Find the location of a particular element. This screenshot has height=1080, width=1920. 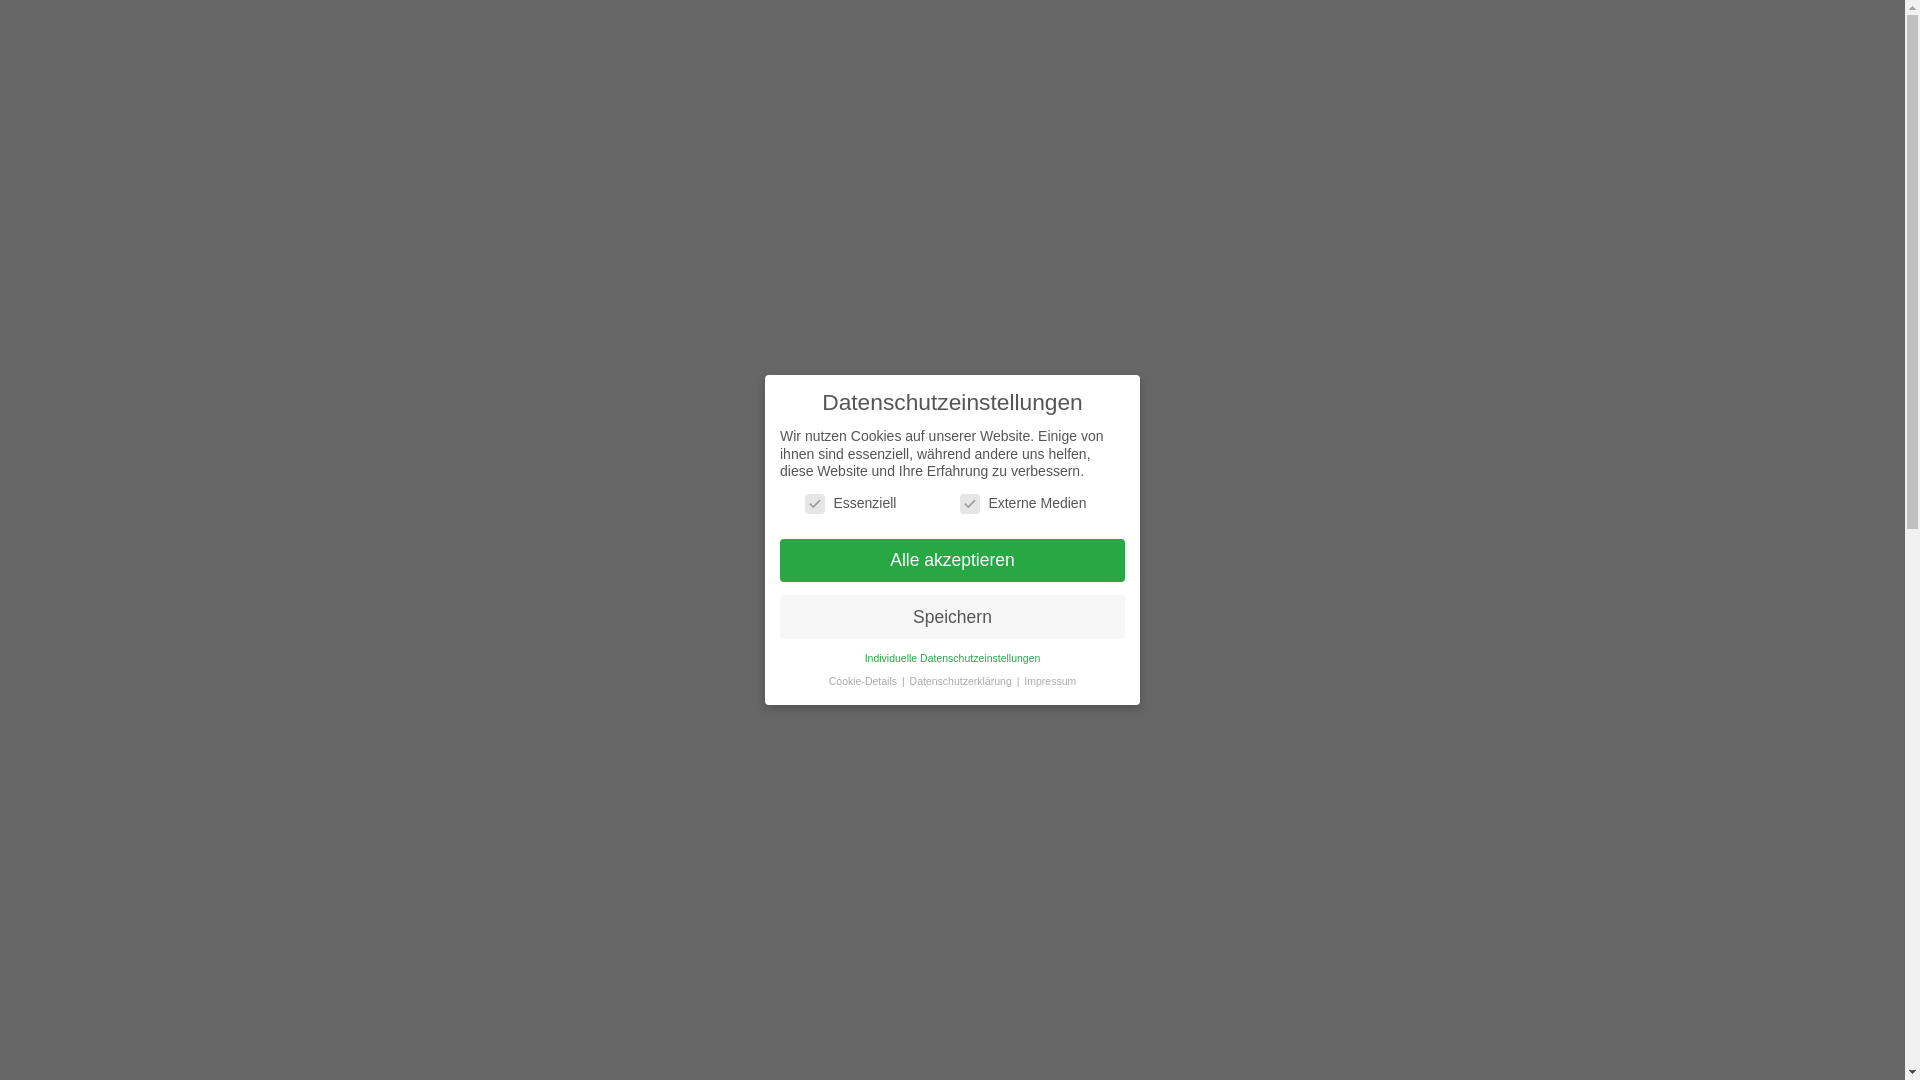

Schlangenkopffische is located at coordinates (665, 278).